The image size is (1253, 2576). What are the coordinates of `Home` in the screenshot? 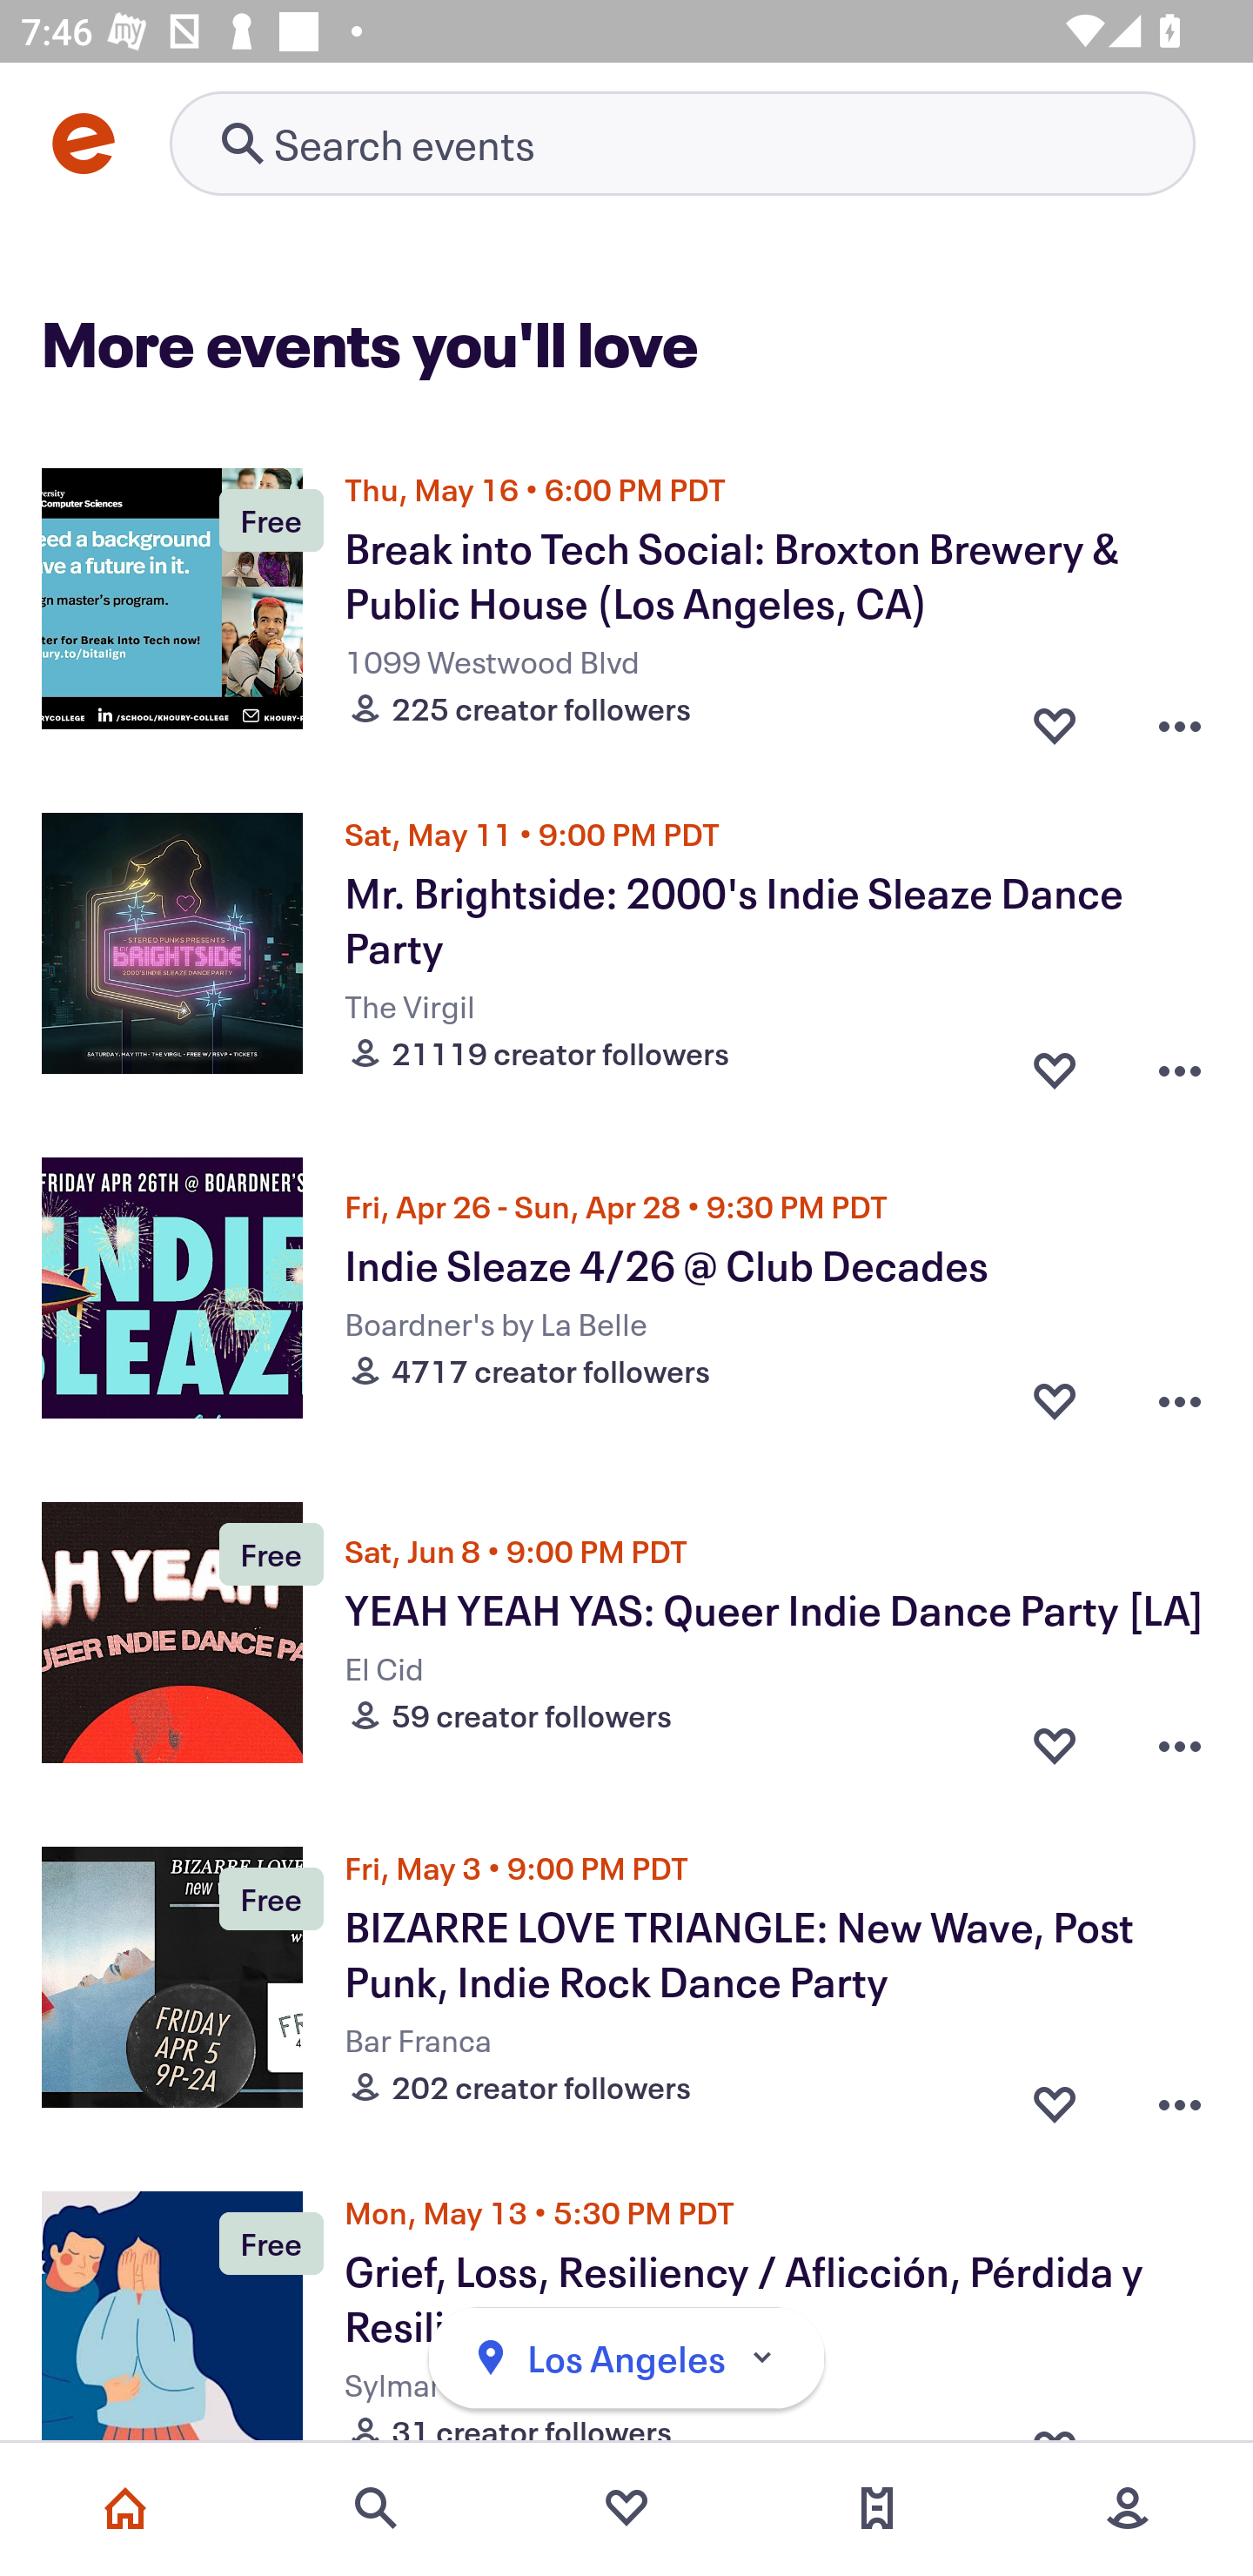 It's located at (125, 2508).